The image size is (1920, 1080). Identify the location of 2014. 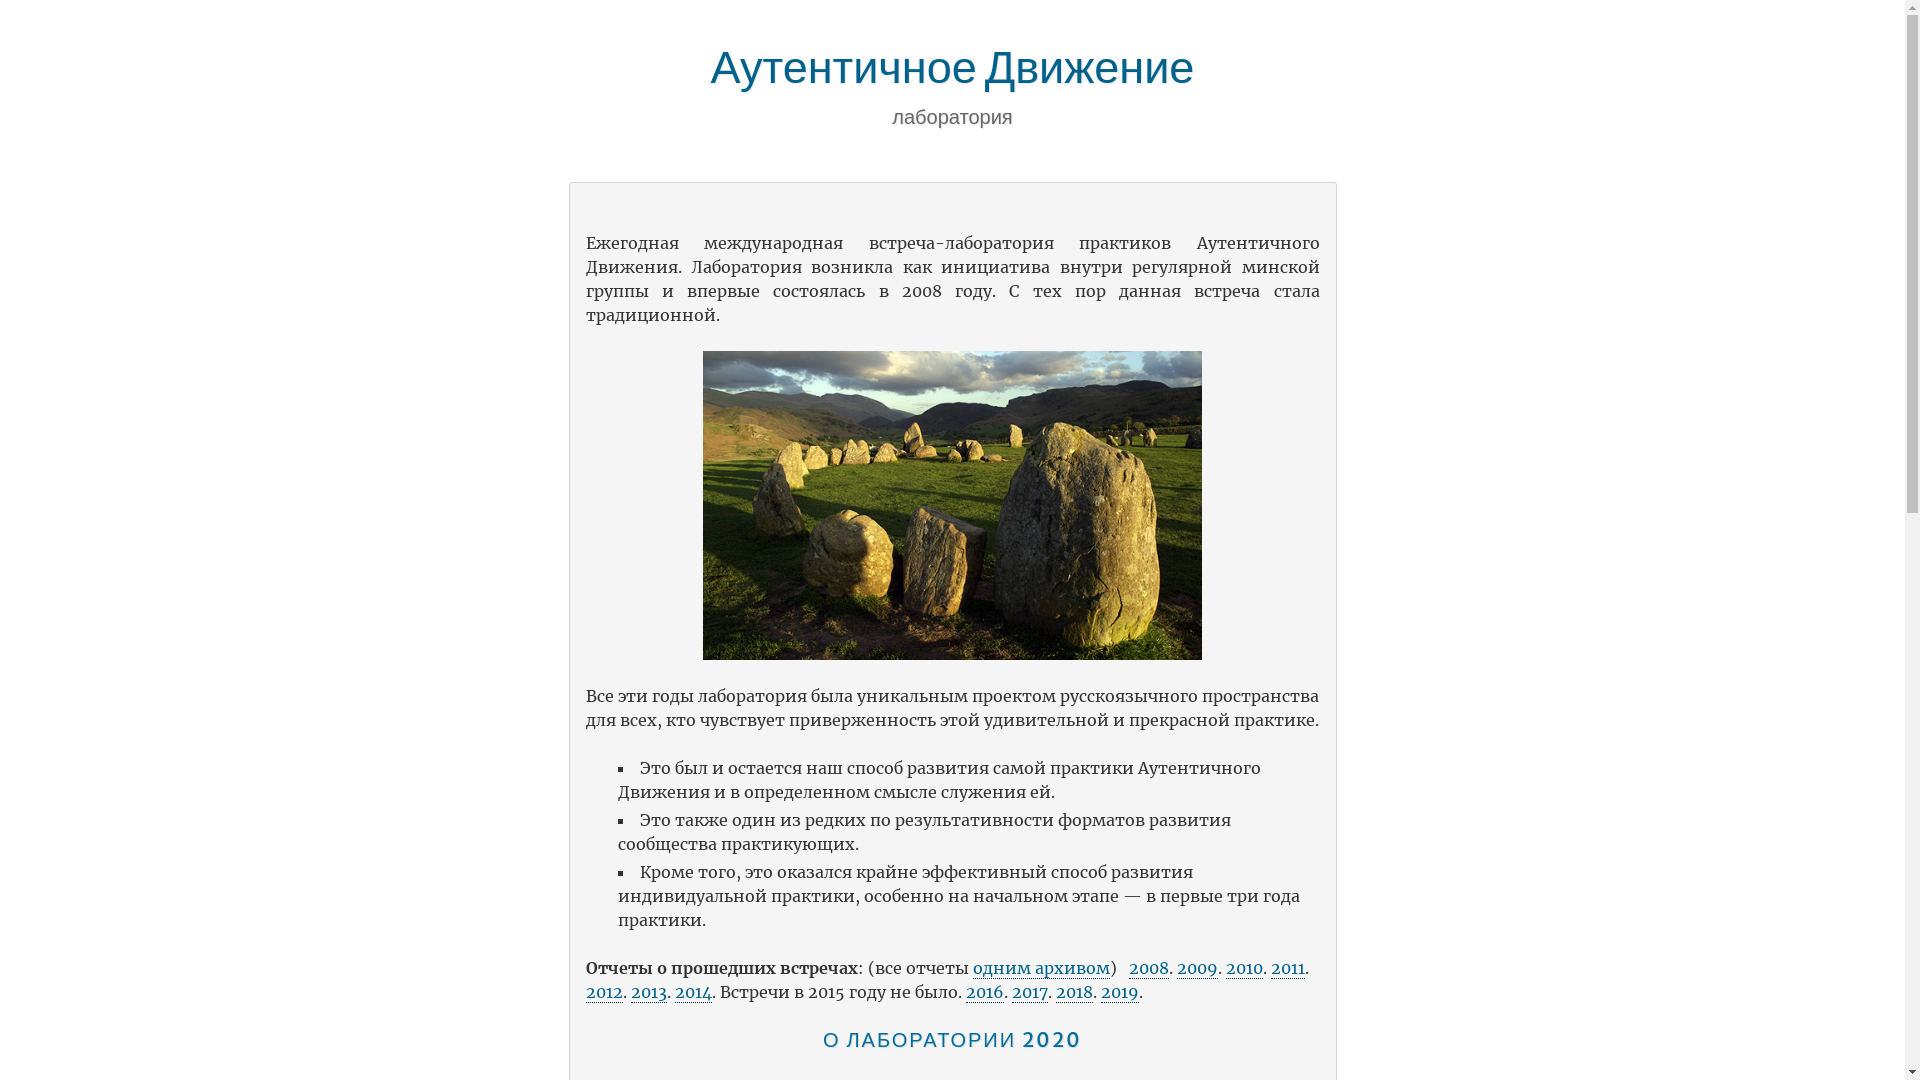
(692, 992).